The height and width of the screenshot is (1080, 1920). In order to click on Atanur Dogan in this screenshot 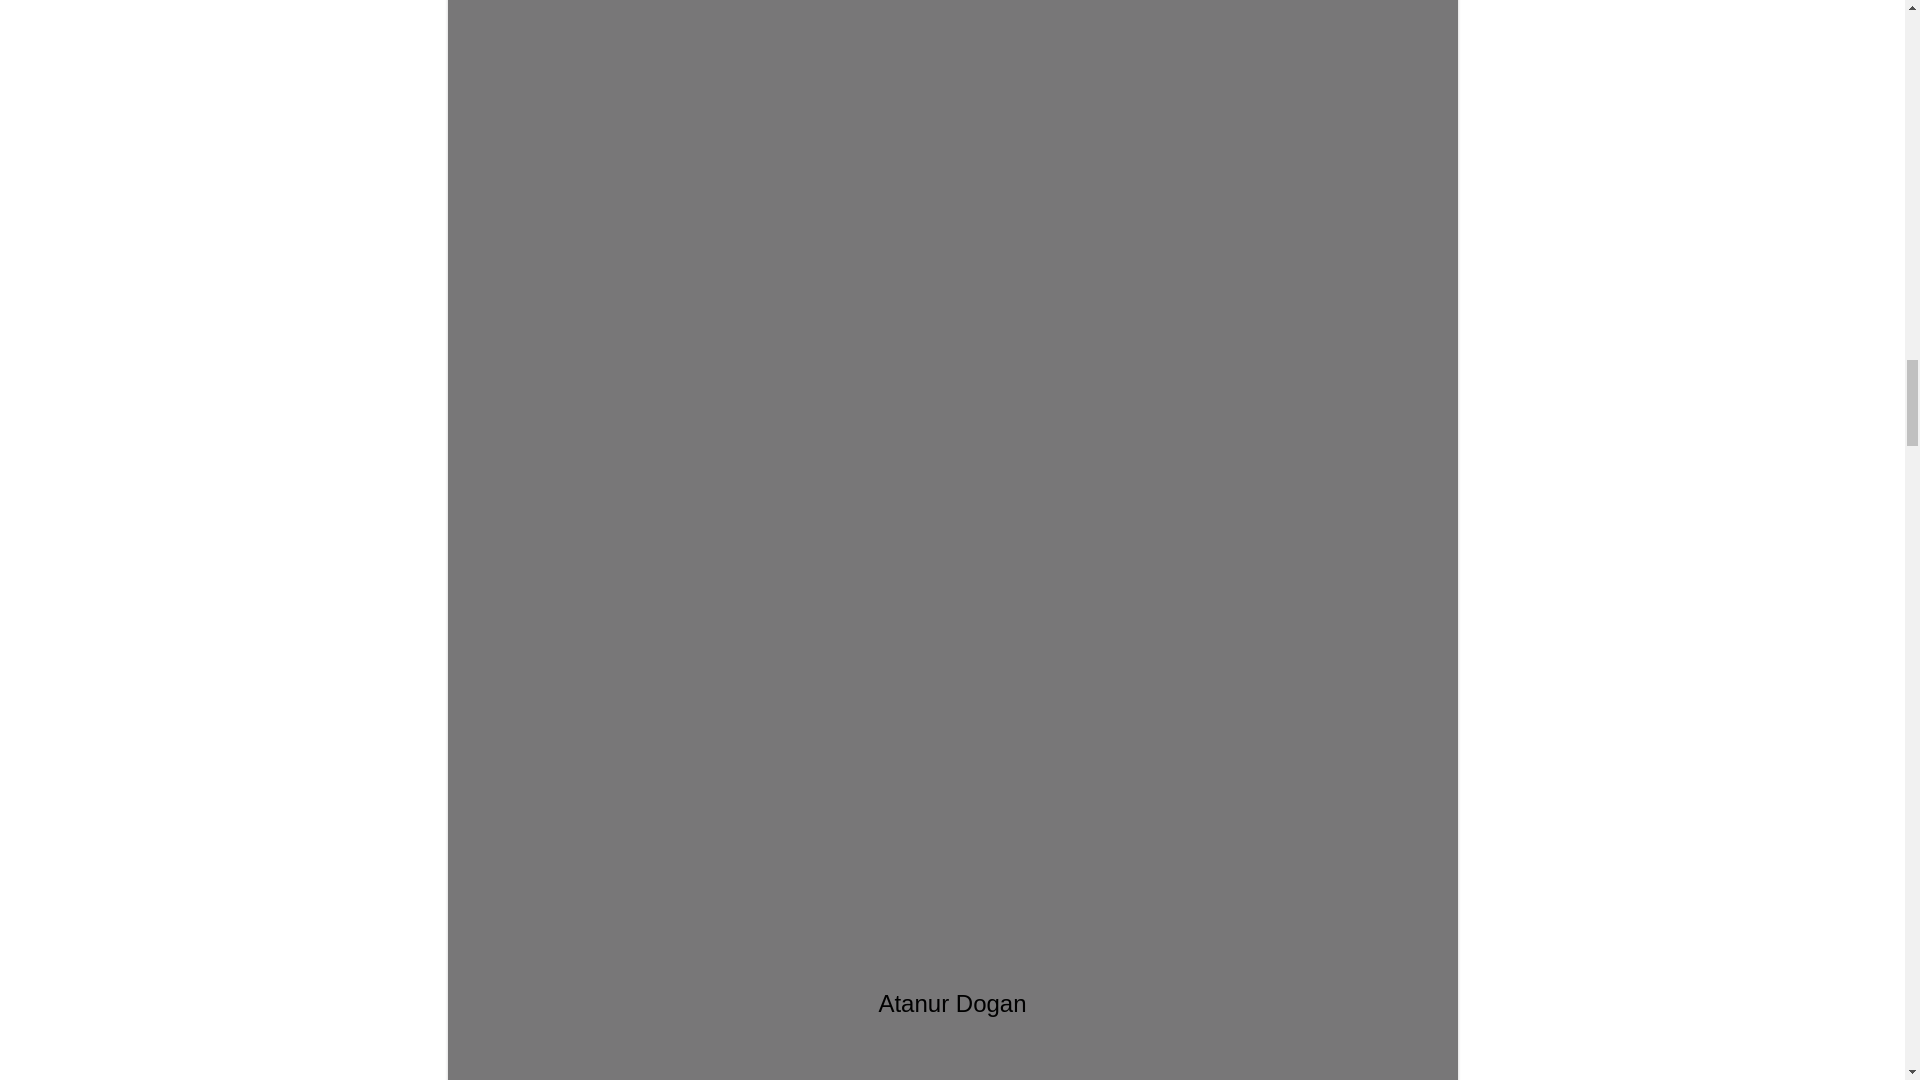, I will do `click(952, 272)`.